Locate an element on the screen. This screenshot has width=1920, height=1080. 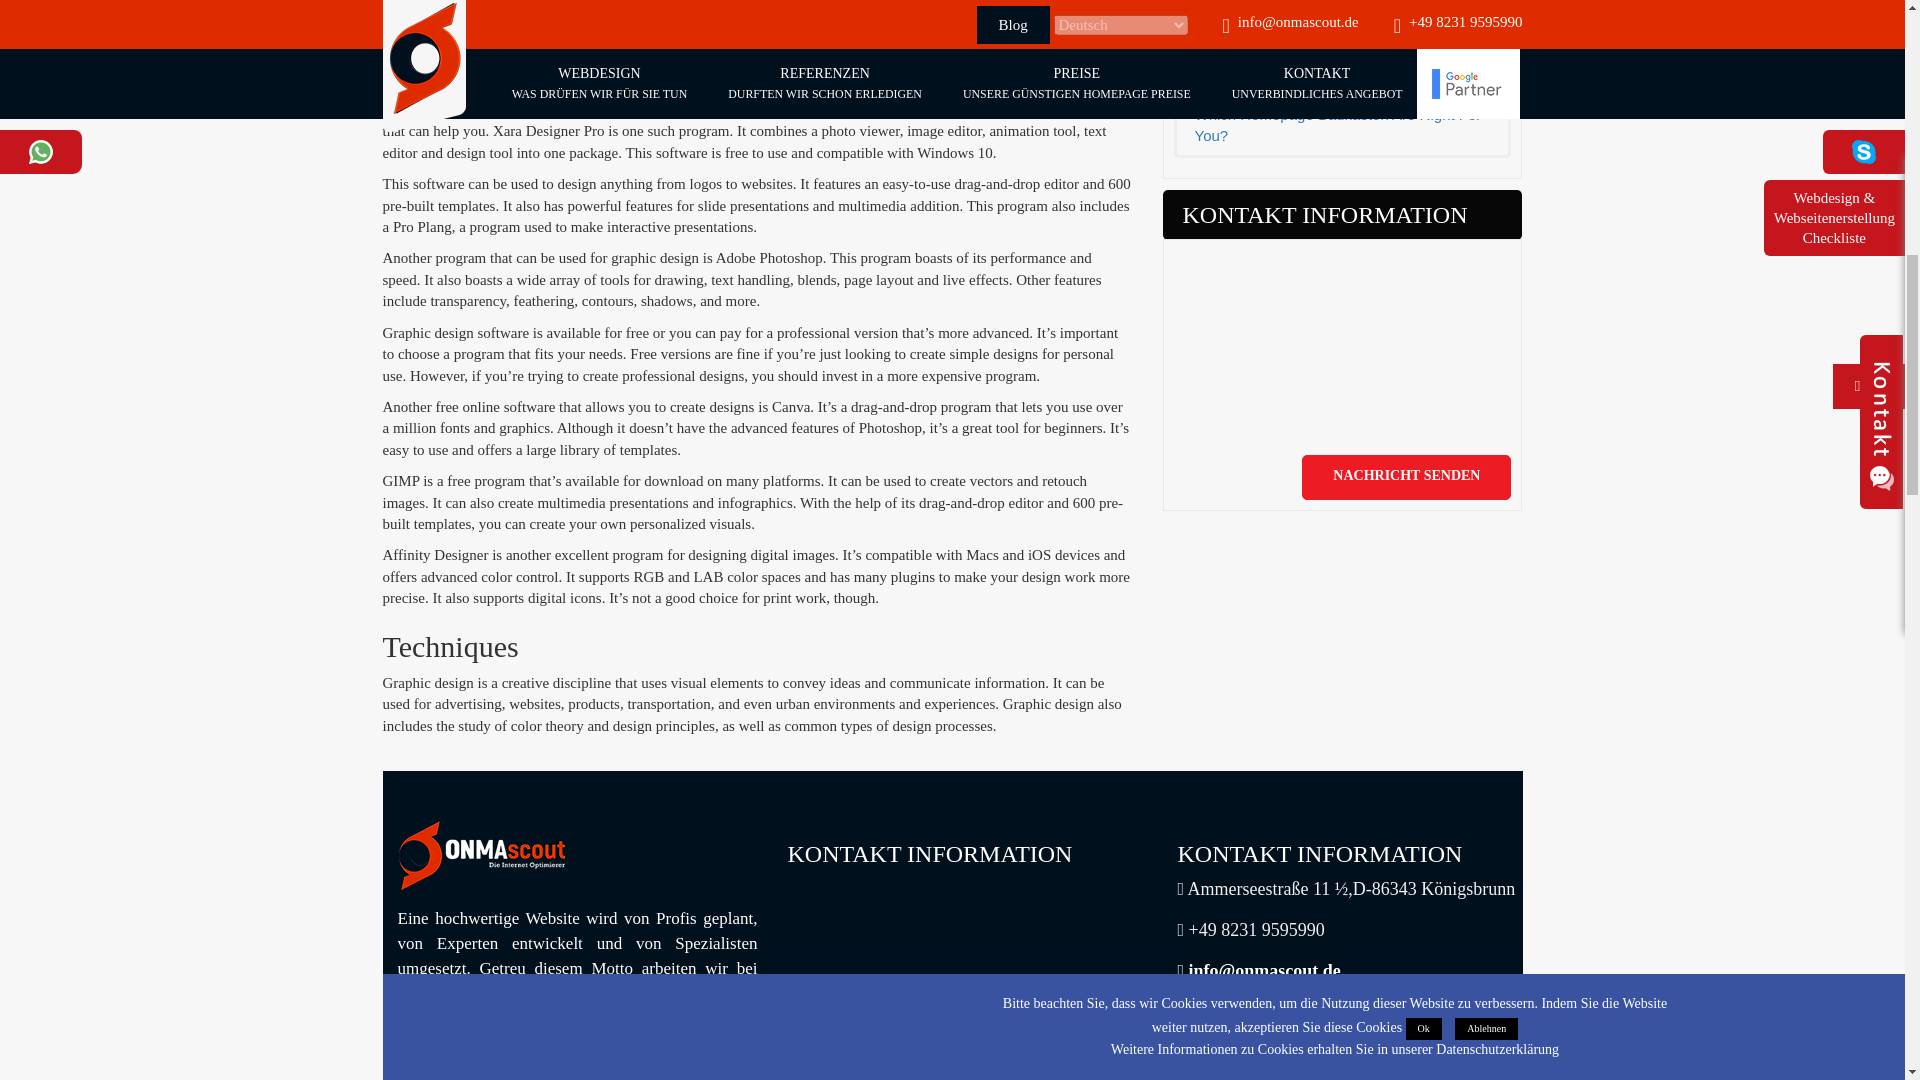
OnmaScout is located at coordinates (482, 856).